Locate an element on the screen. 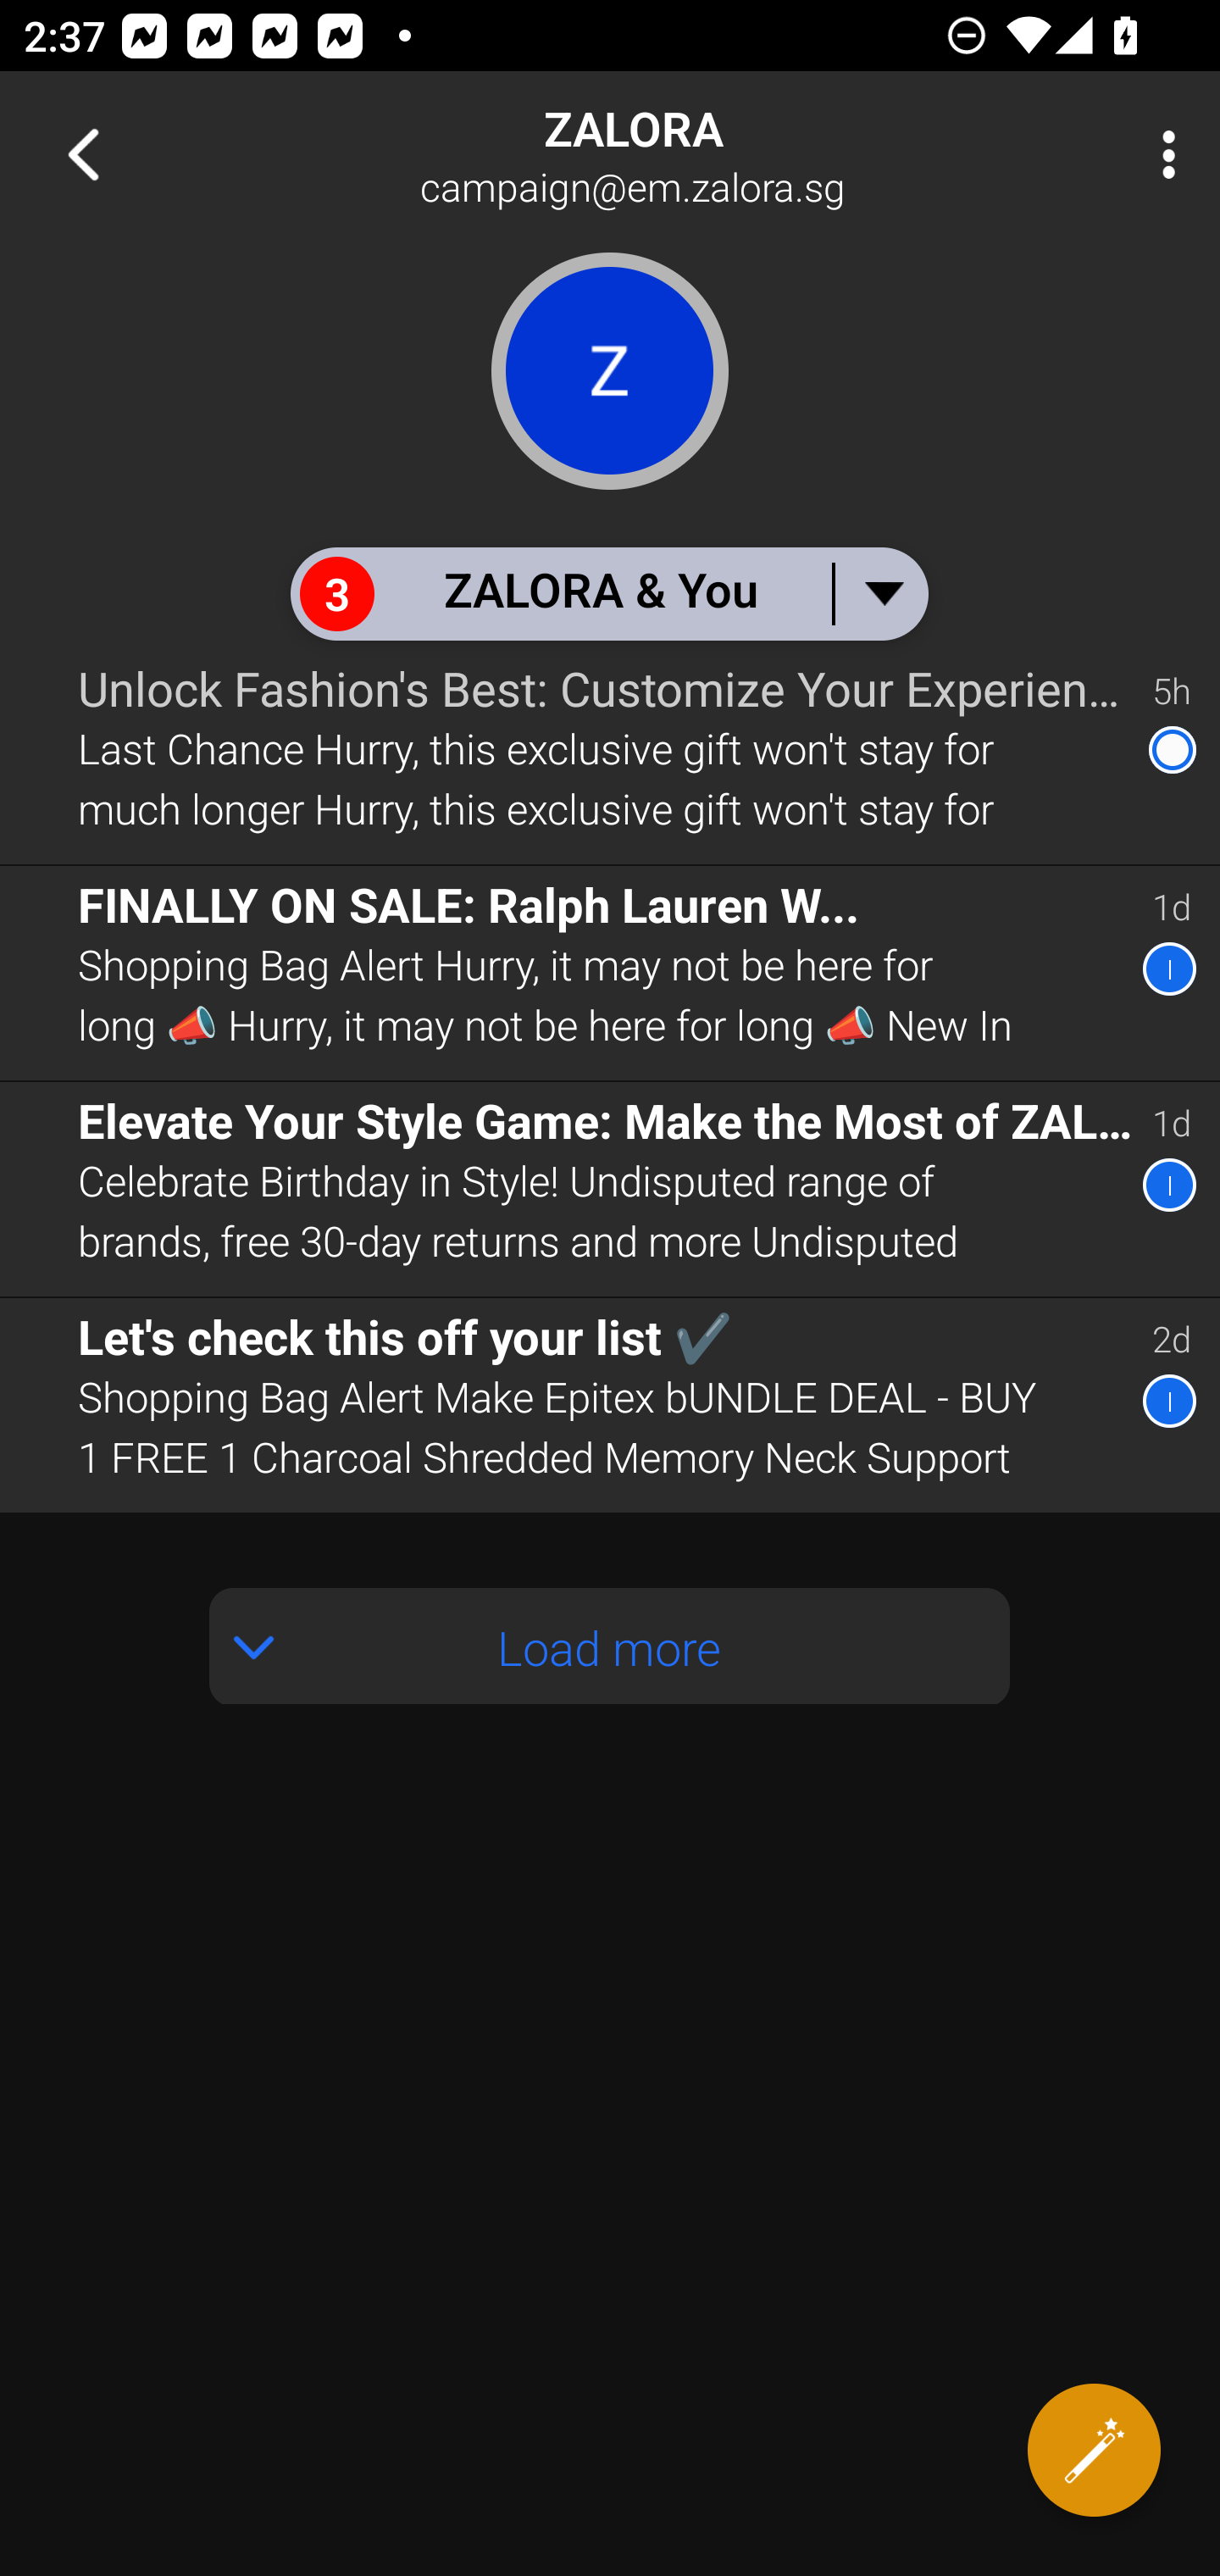 The width and height of the screenshot is (1220, 2576). 3 ZALORA & You is located at coordinates (608, 593).